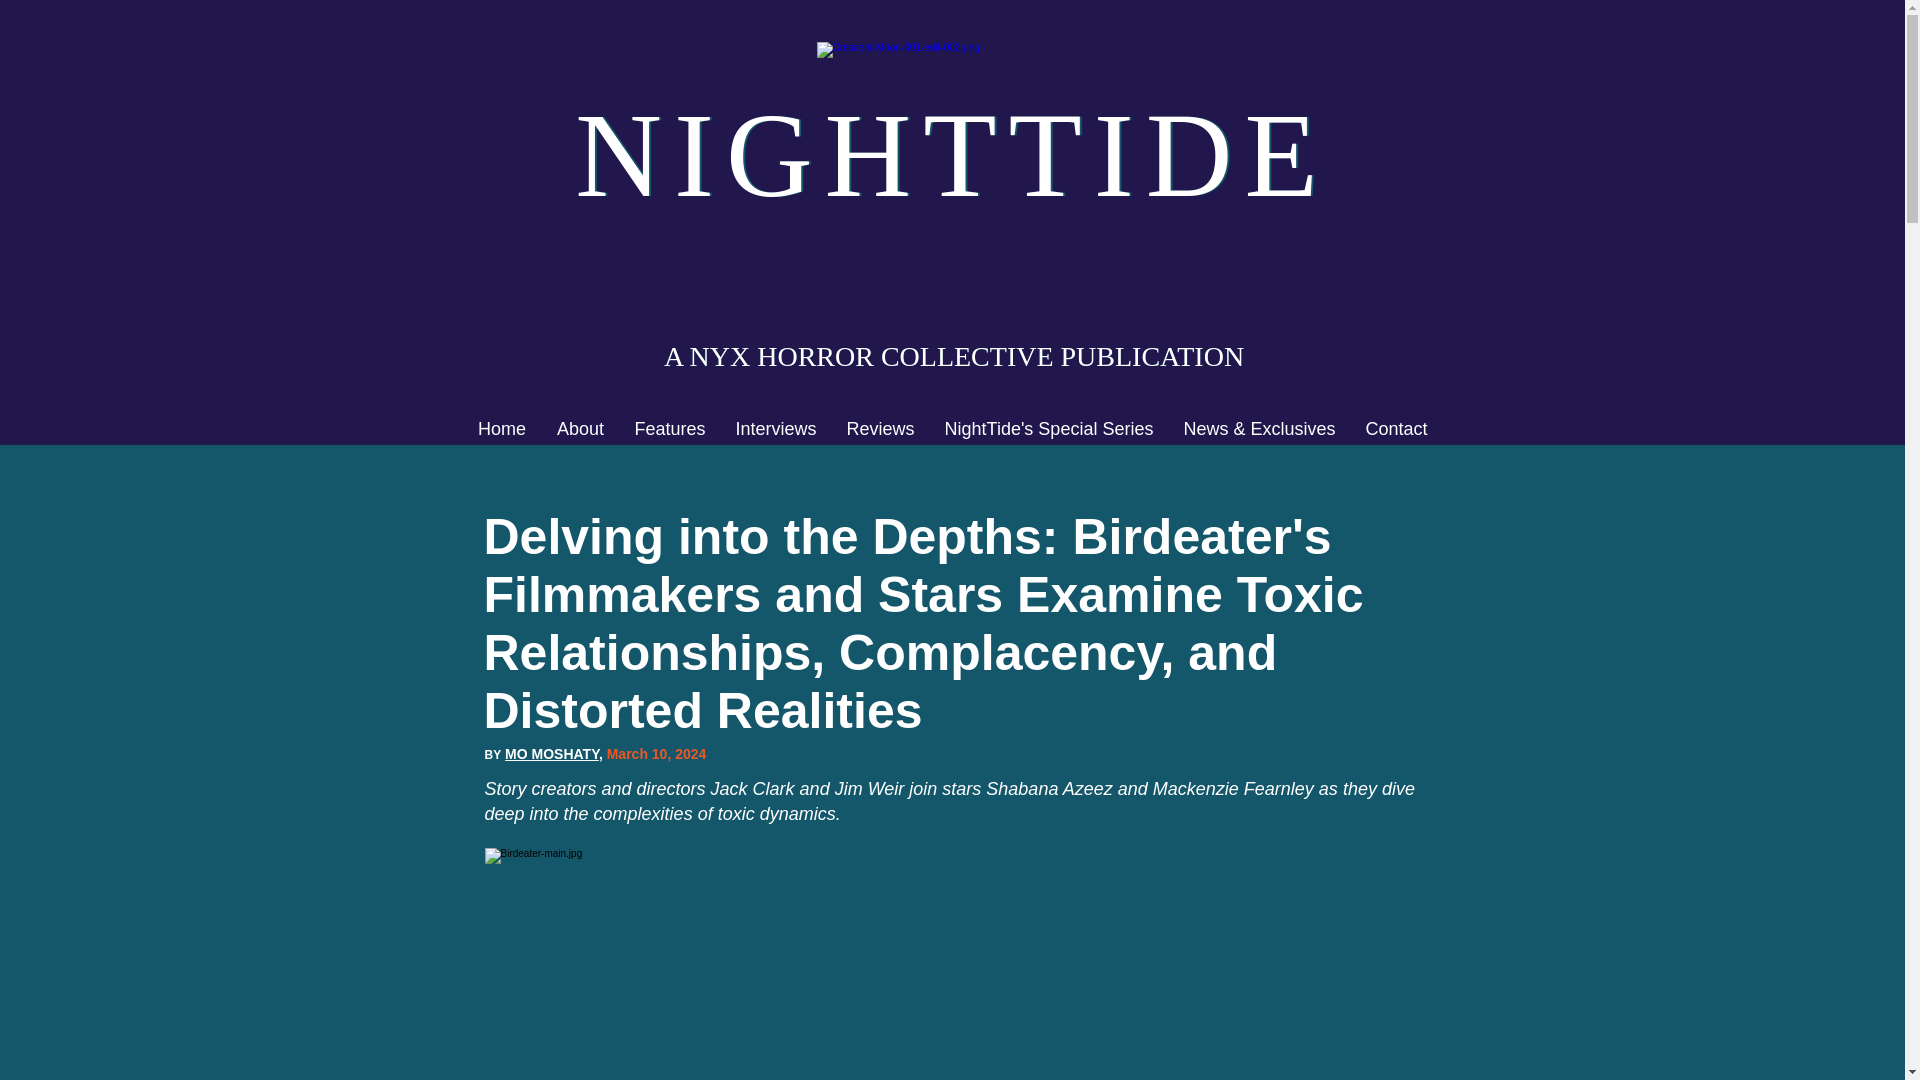  Describe the element at coordinates (670, 429) in the screenshot. I see `Features` at that location.